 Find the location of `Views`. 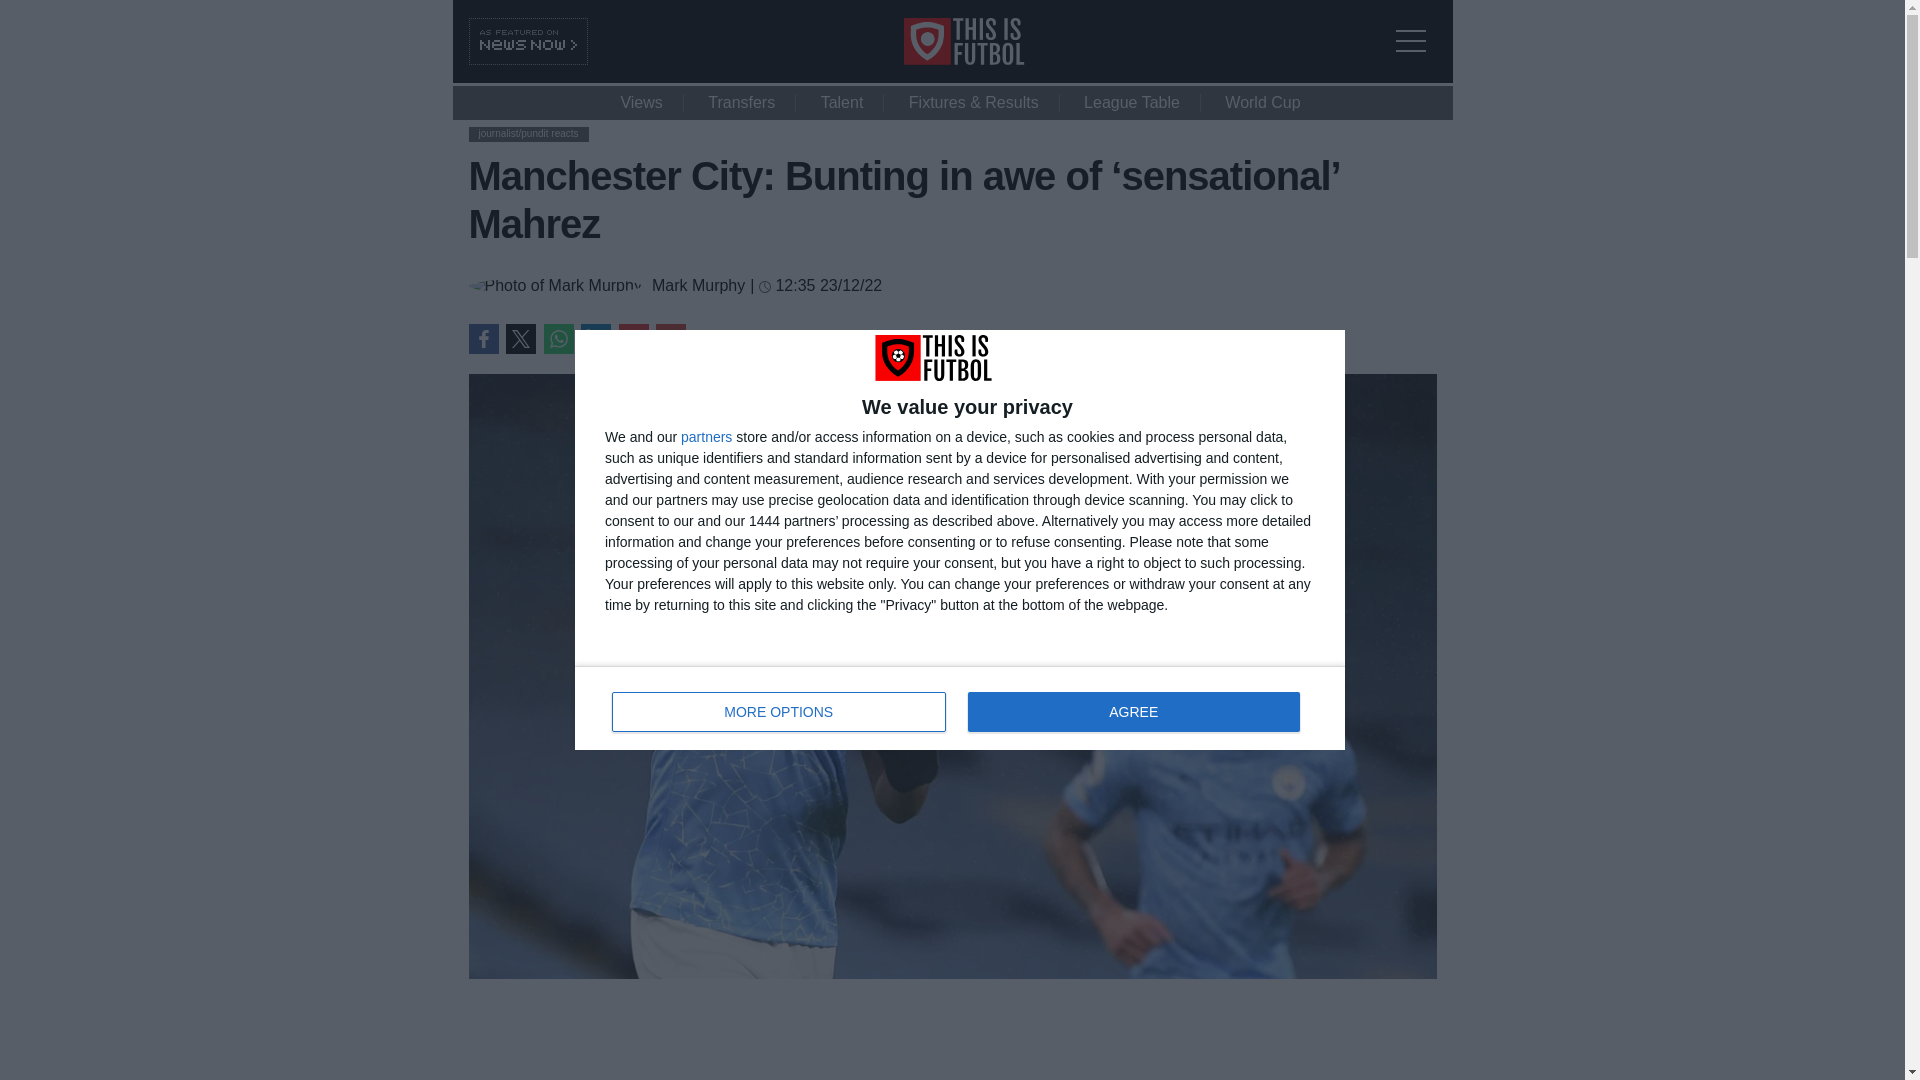

Views is located at coordinates (698, 285).